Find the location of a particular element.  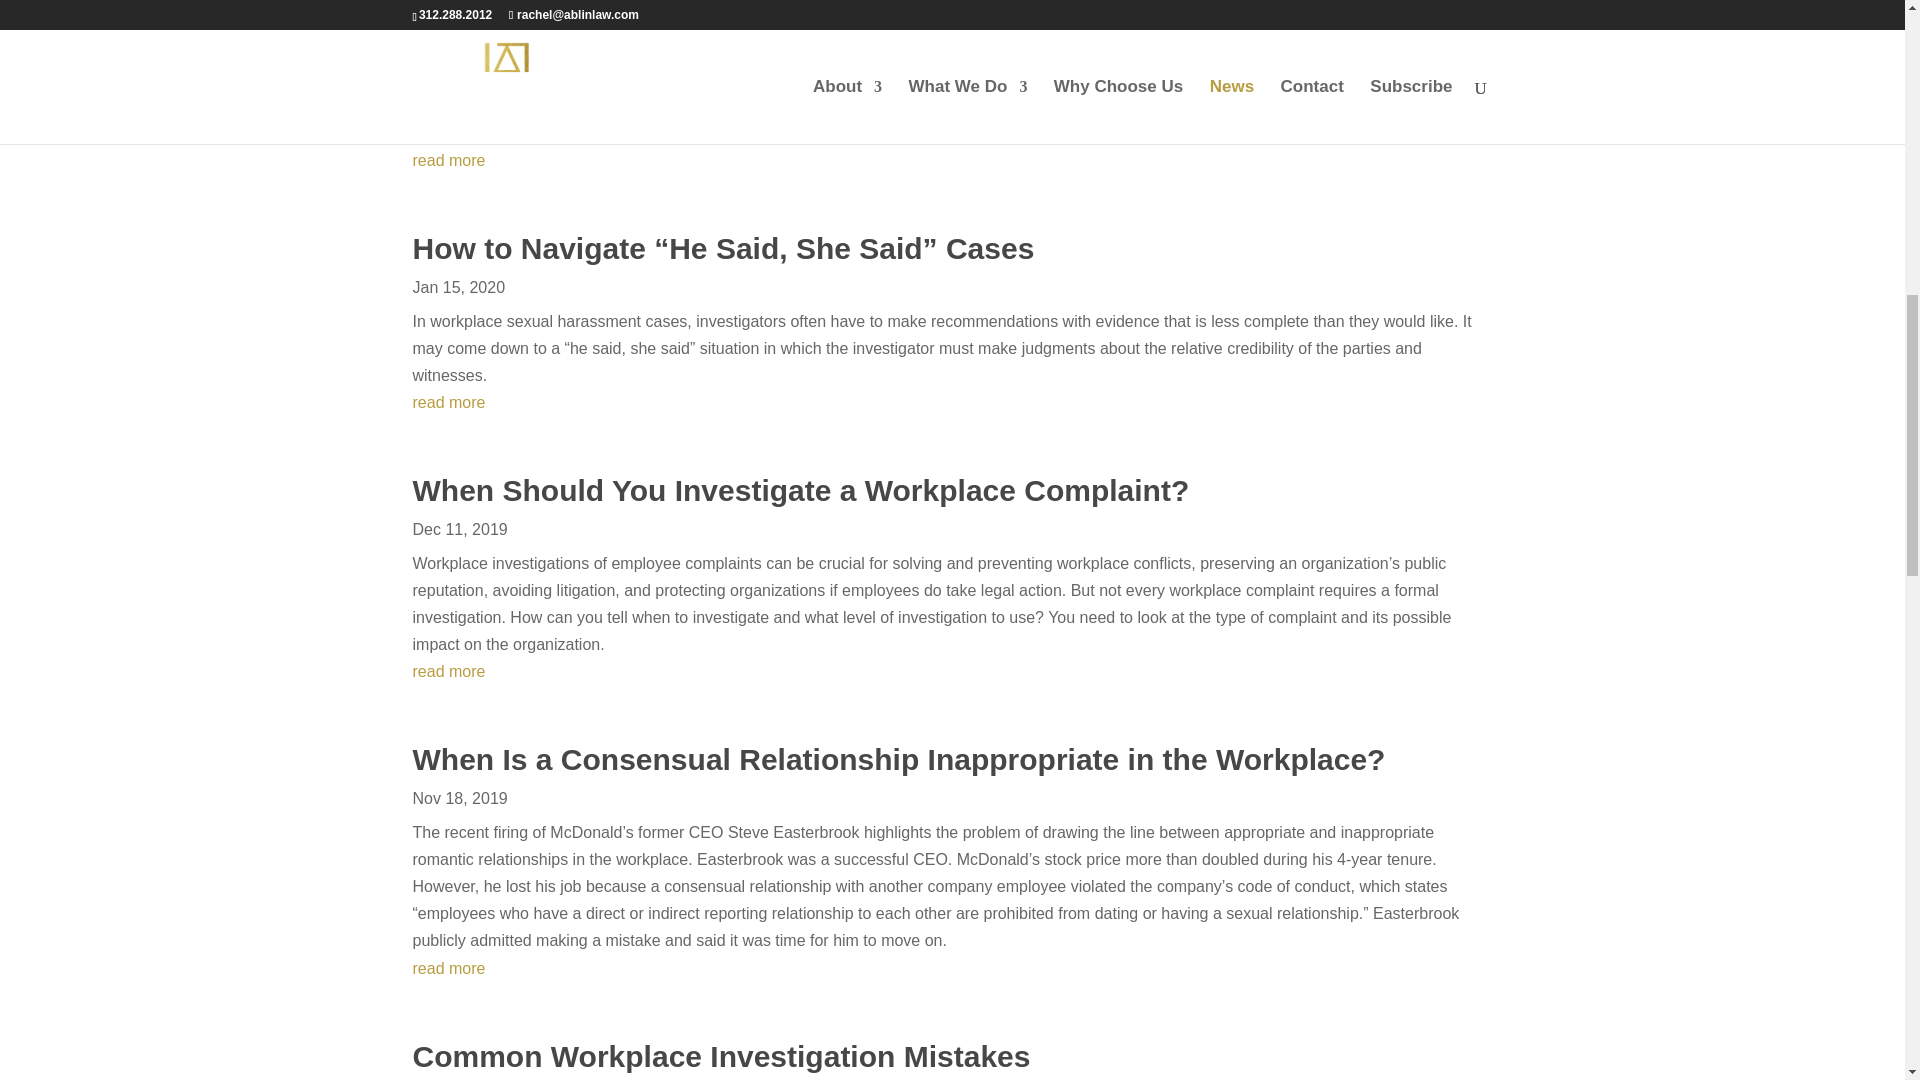

read more is located at coordinates (952, 402).